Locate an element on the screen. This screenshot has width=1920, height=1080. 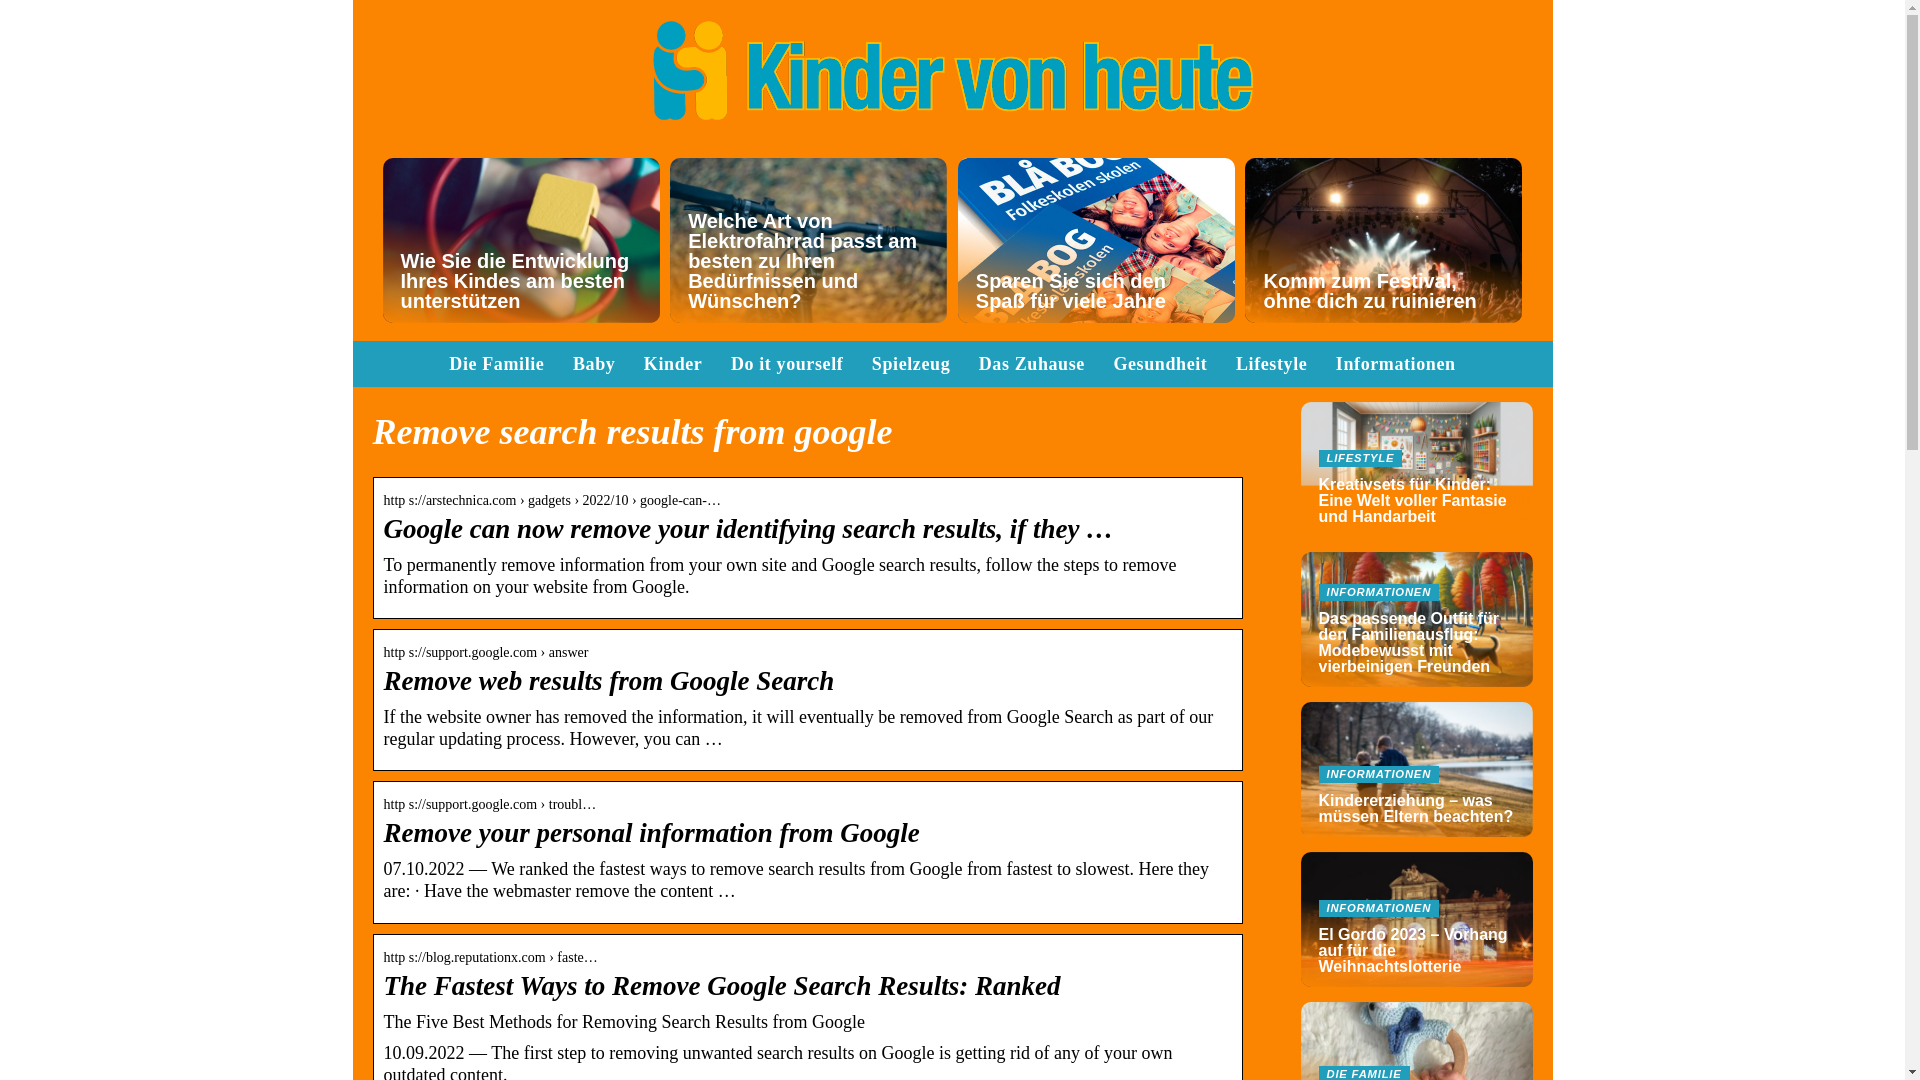
Baby is located at coordinates (593, 364).